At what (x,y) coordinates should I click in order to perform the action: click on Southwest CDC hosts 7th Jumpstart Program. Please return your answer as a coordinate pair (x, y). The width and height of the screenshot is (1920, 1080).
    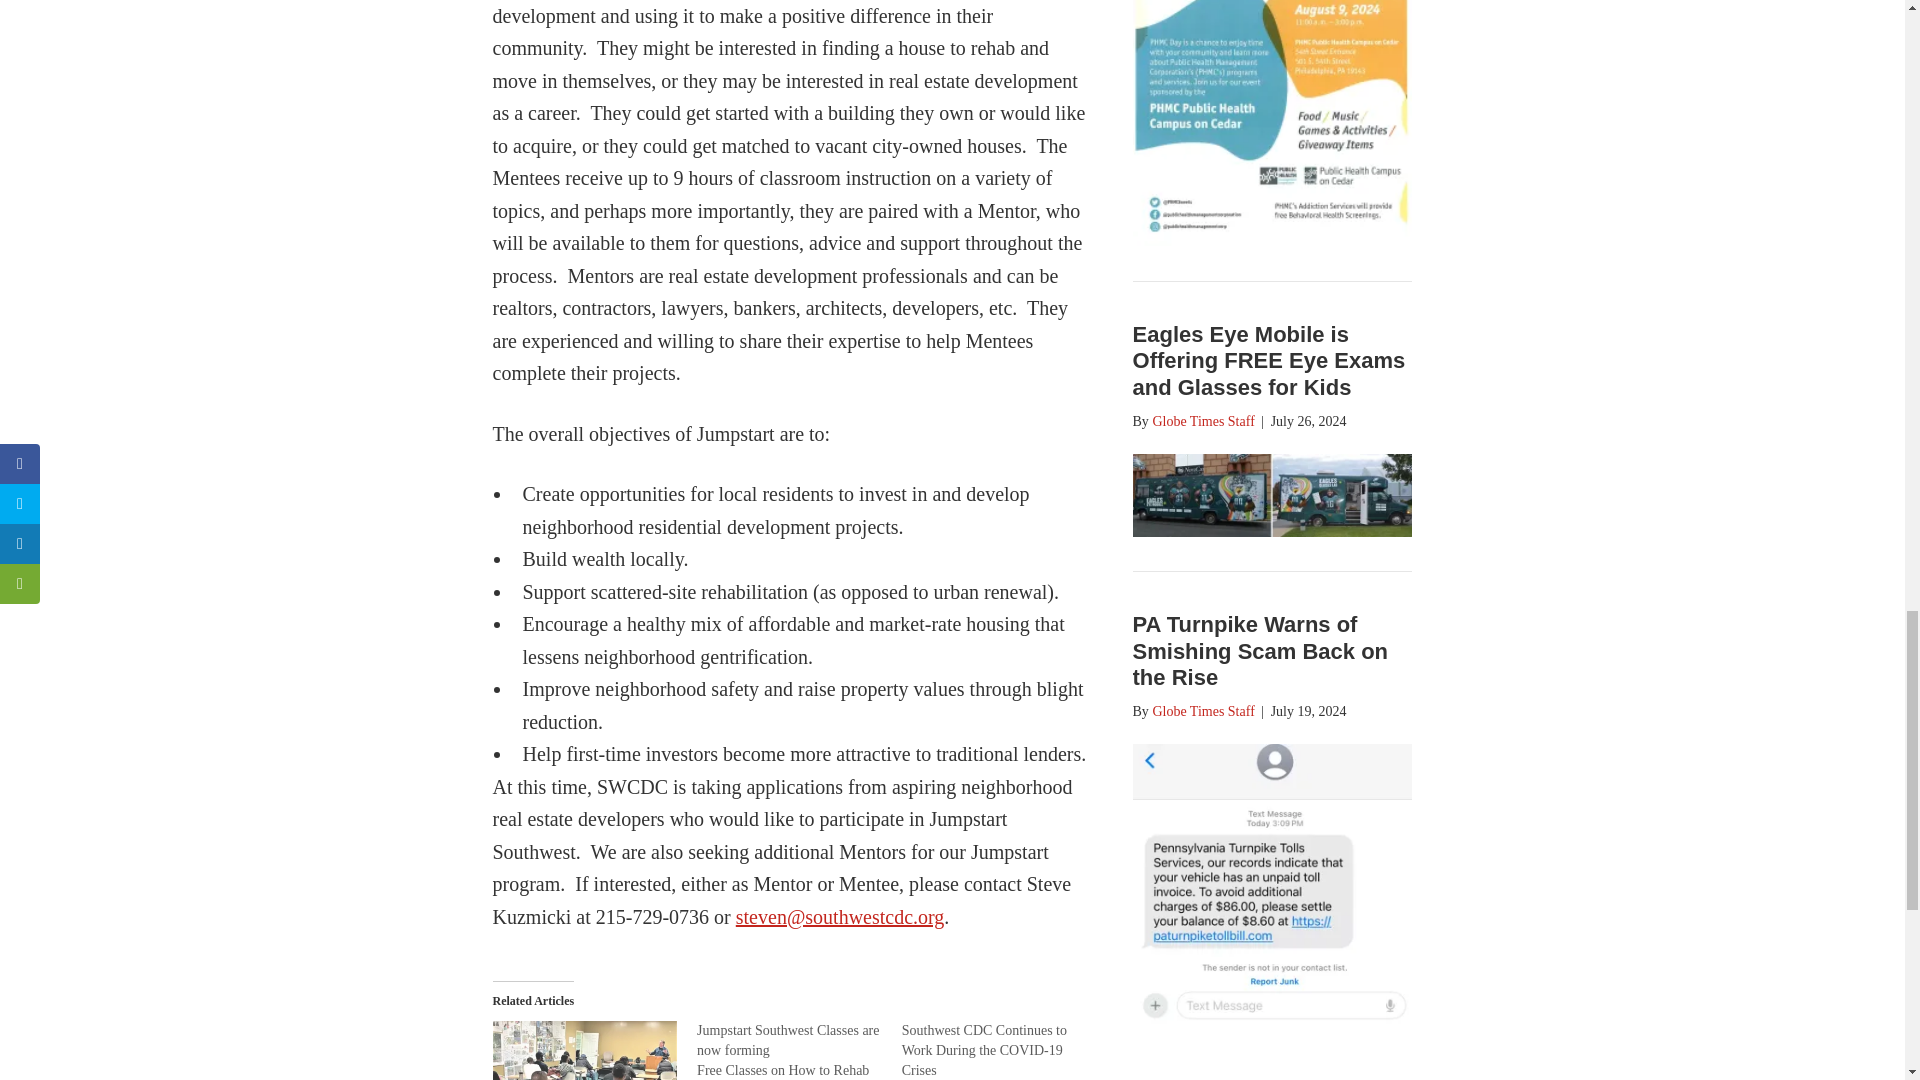
    Looking at the image, I should click on (584, 1050).